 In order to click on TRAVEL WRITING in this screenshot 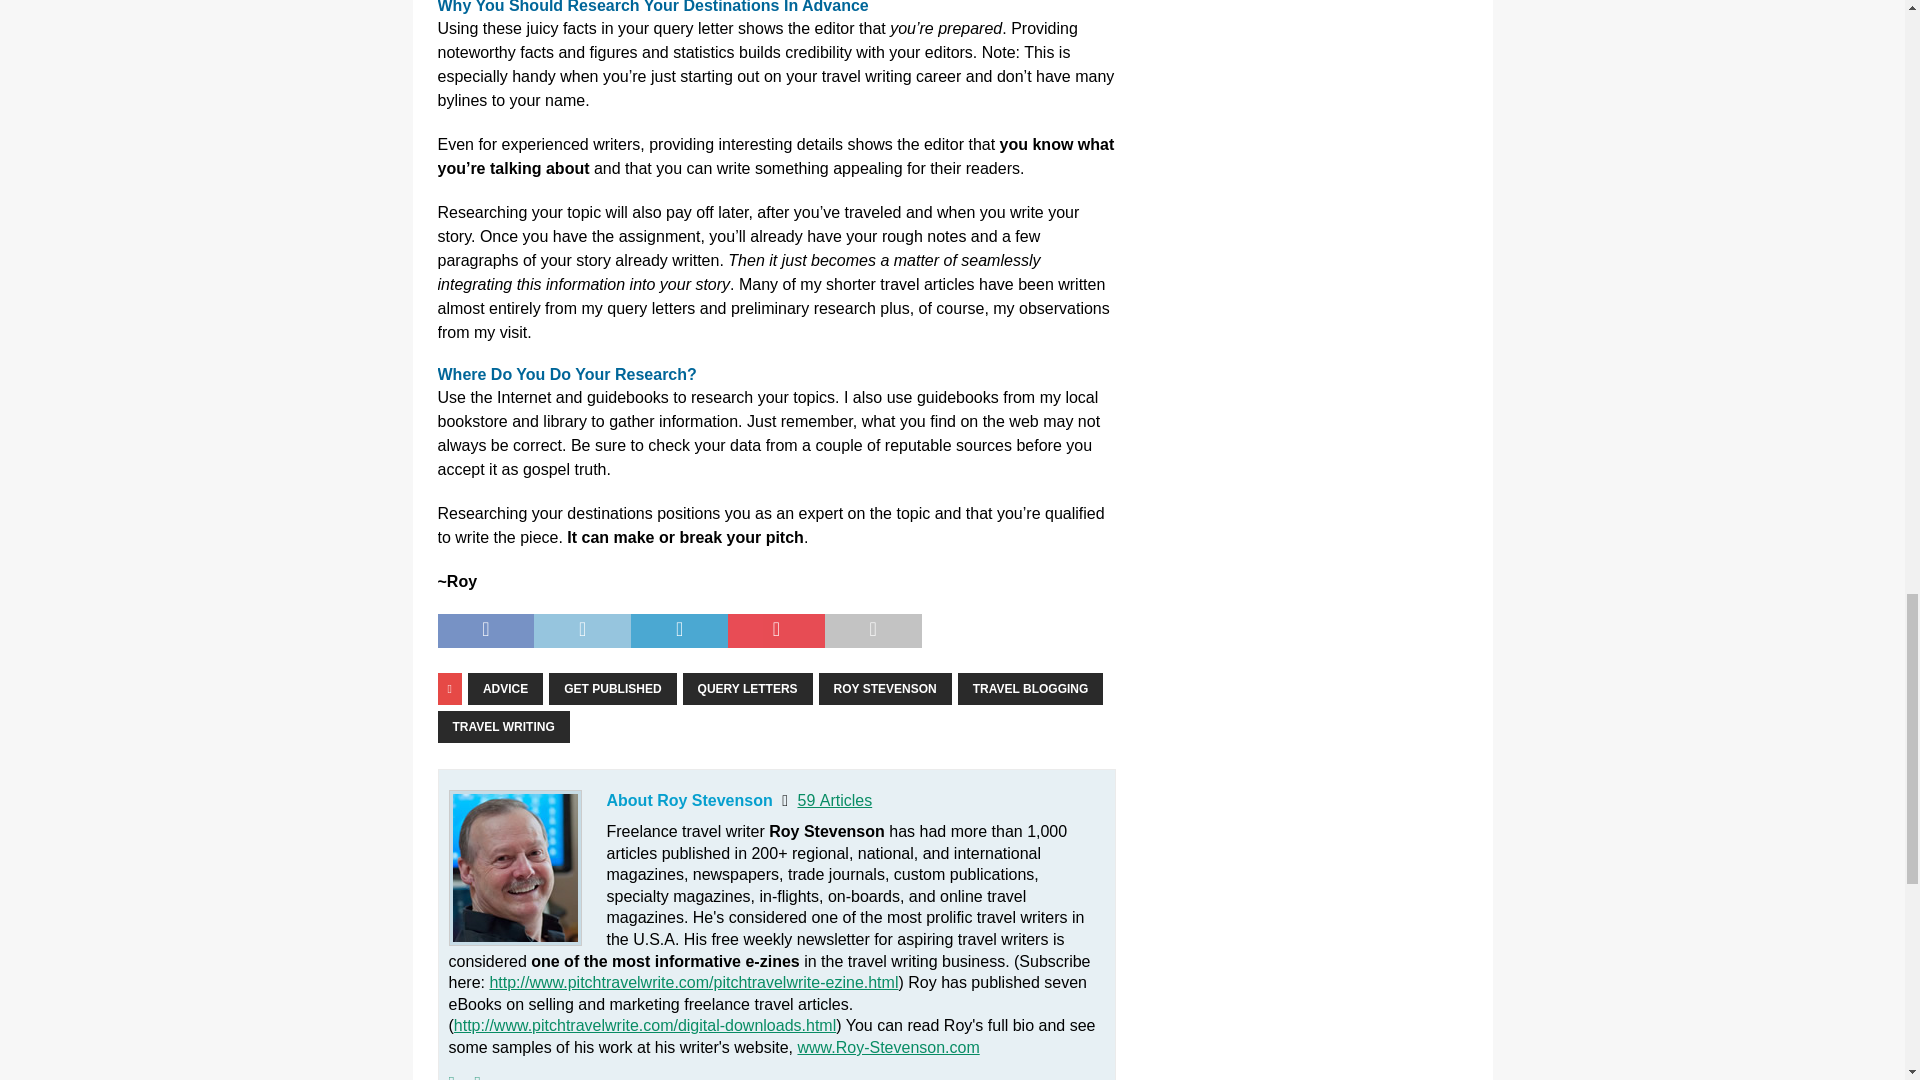, I will do `click(504, 726)`.